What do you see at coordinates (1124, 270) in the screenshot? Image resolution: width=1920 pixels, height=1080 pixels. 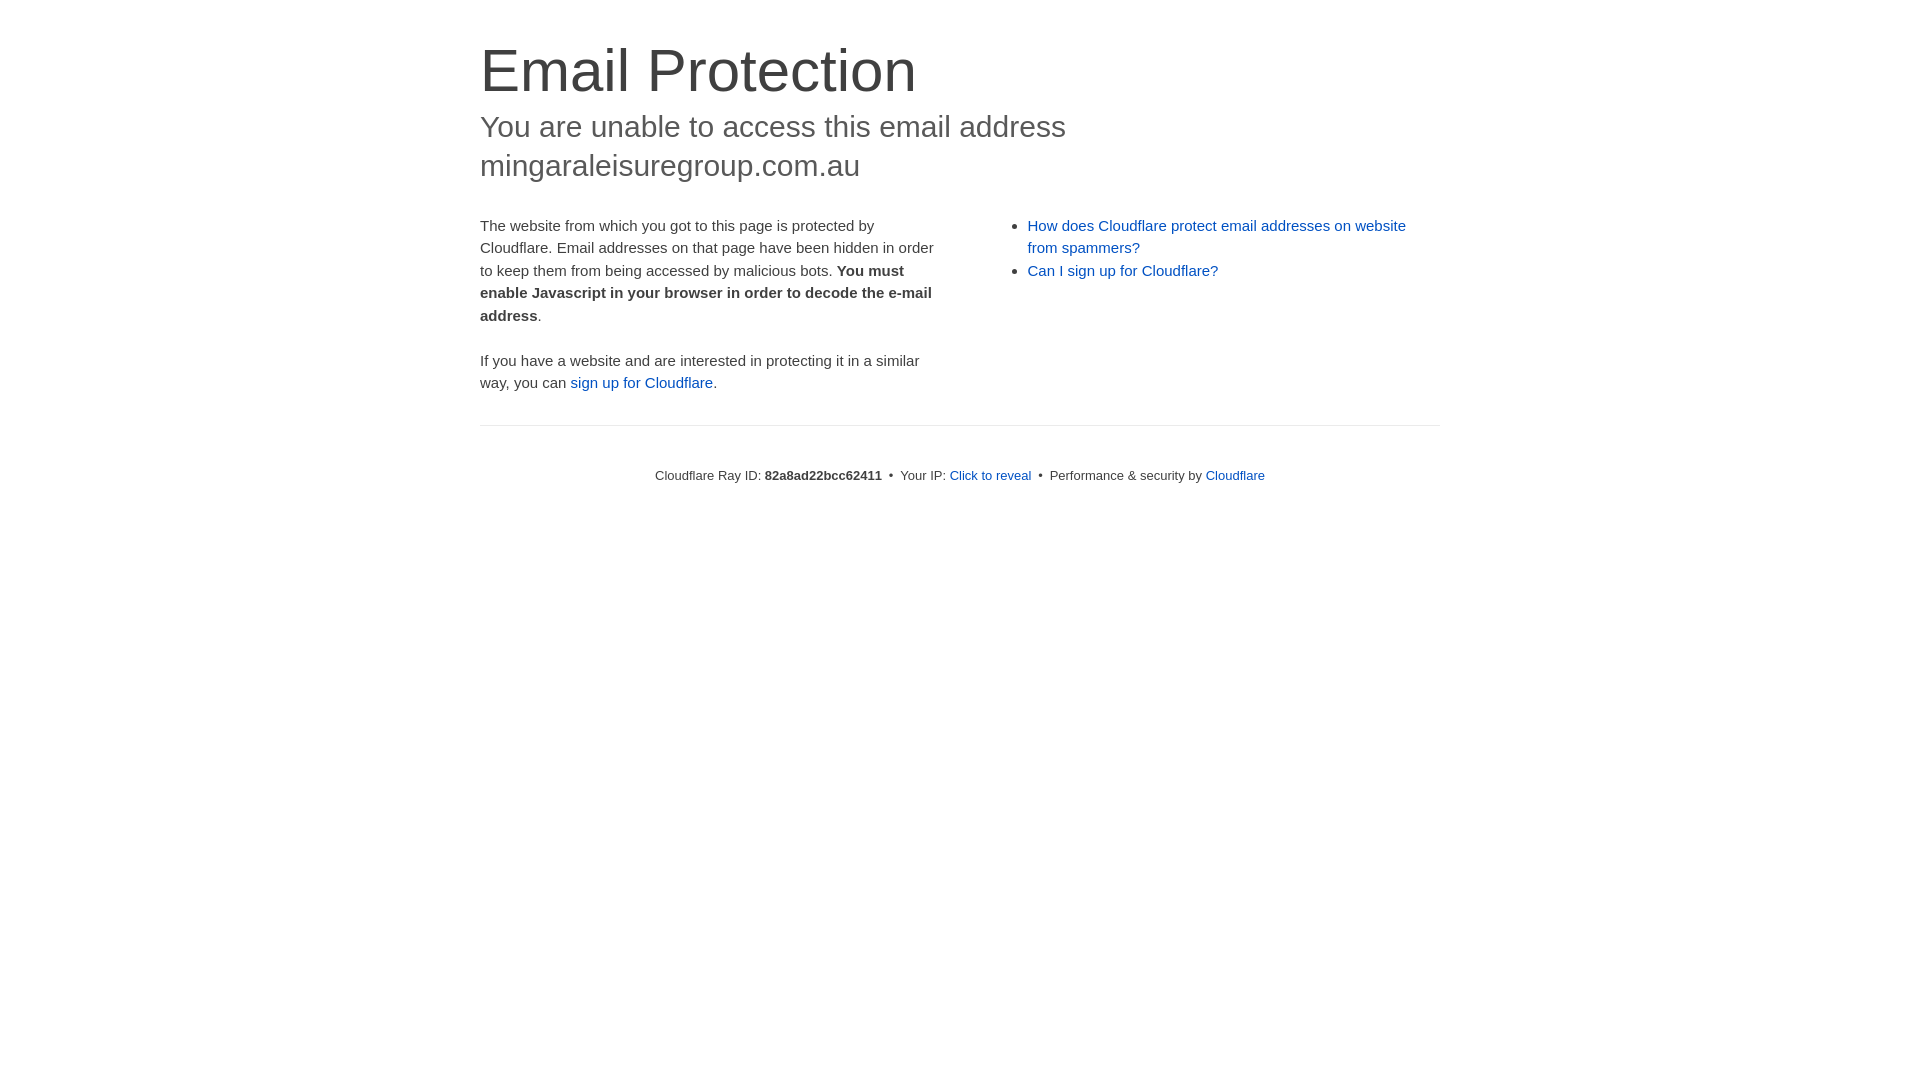 I see `Can I sign up for Cloudflare?` at bounding box center [1124, 270].